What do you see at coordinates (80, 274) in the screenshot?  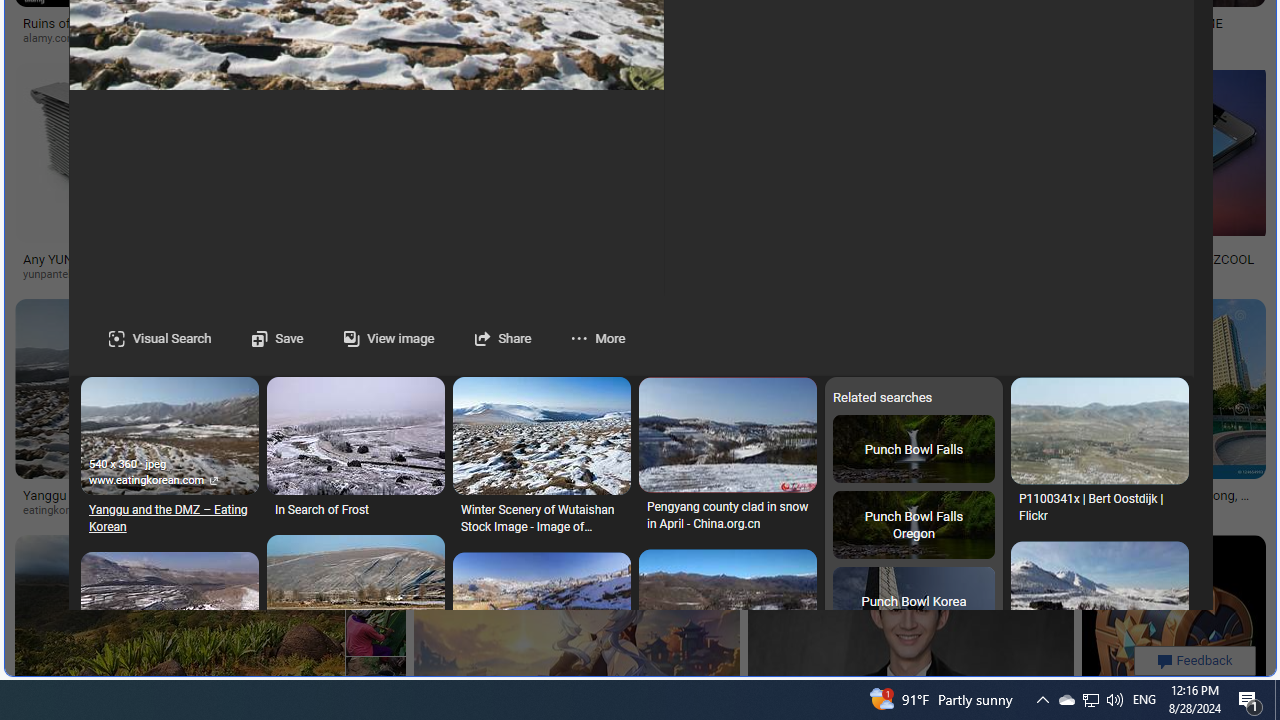 I see `yunpantelecom.com` at bounding box center [80, 274].